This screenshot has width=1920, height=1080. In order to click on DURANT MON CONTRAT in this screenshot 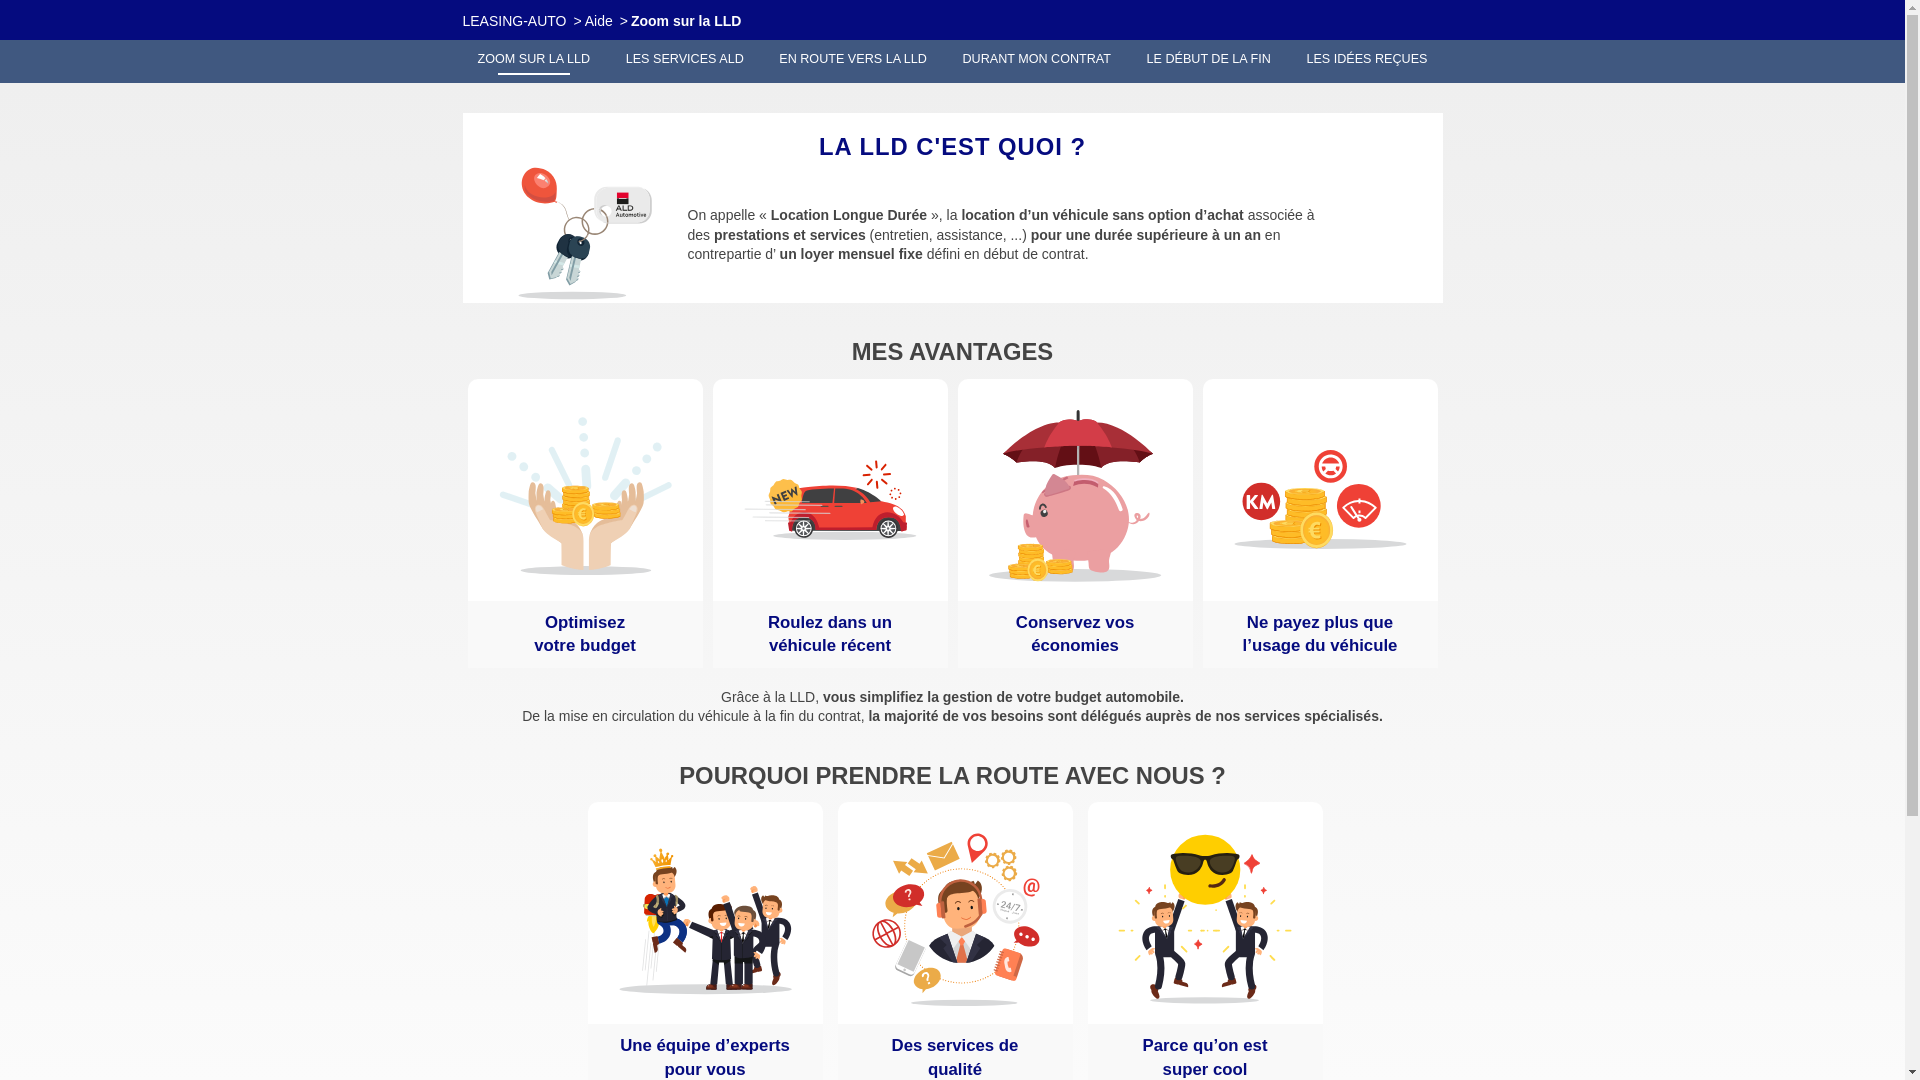, I will do `click(1036, 60)`.